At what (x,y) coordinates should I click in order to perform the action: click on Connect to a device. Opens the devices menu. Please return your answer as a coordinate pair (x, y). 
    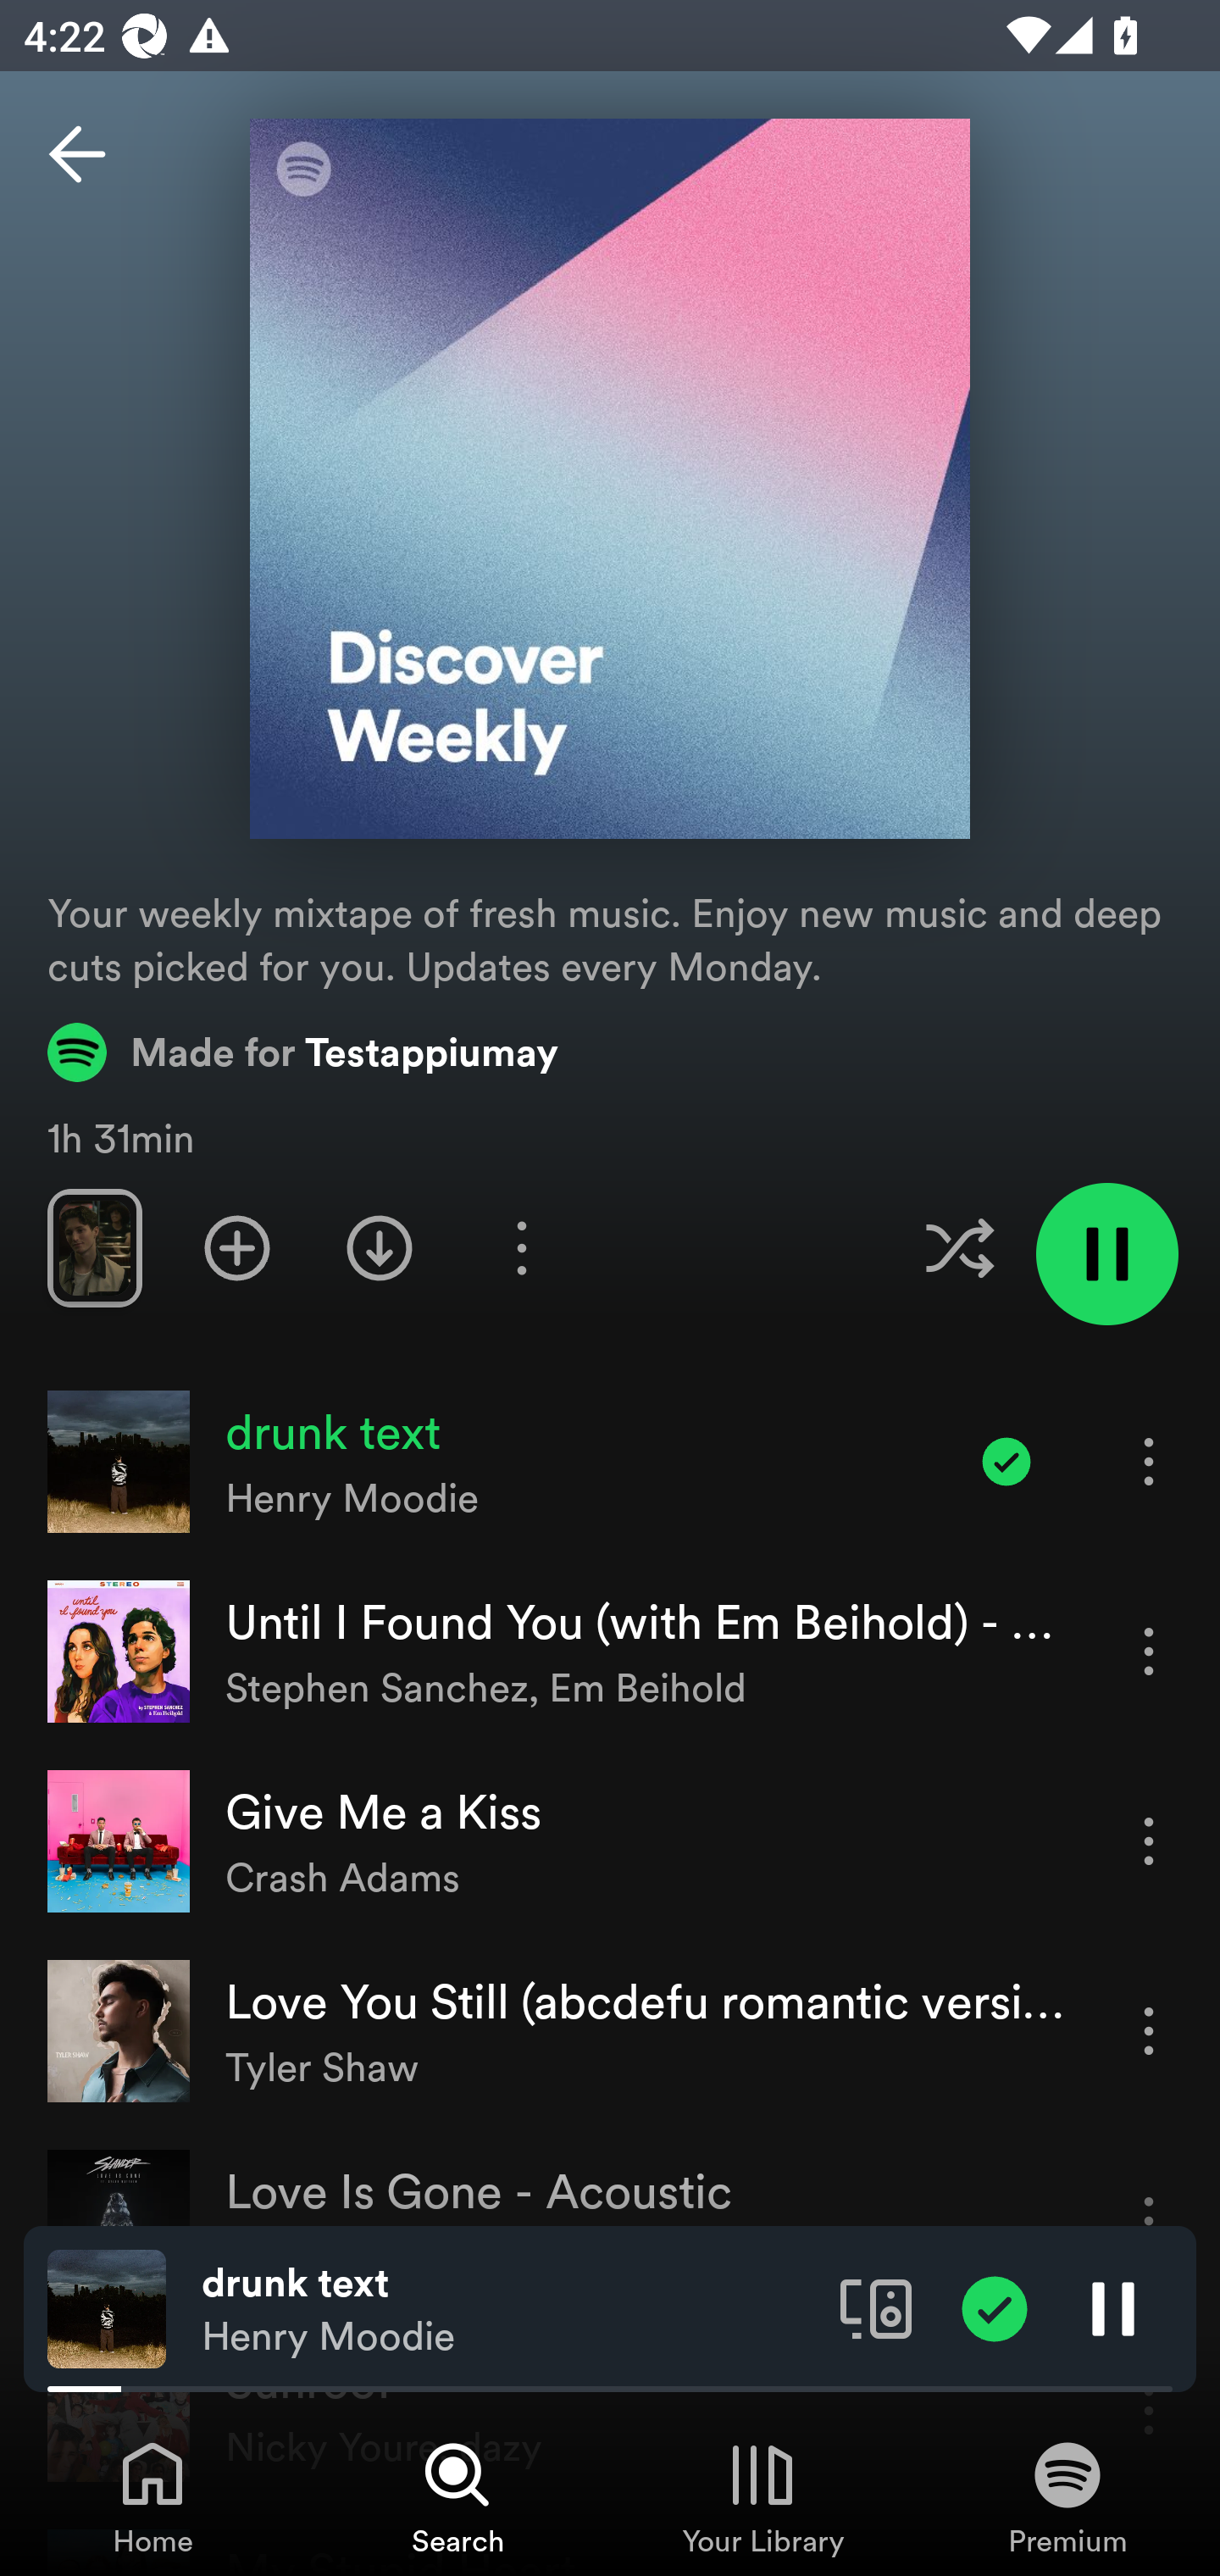
    Looking at the image, I should click on (876, 2307).